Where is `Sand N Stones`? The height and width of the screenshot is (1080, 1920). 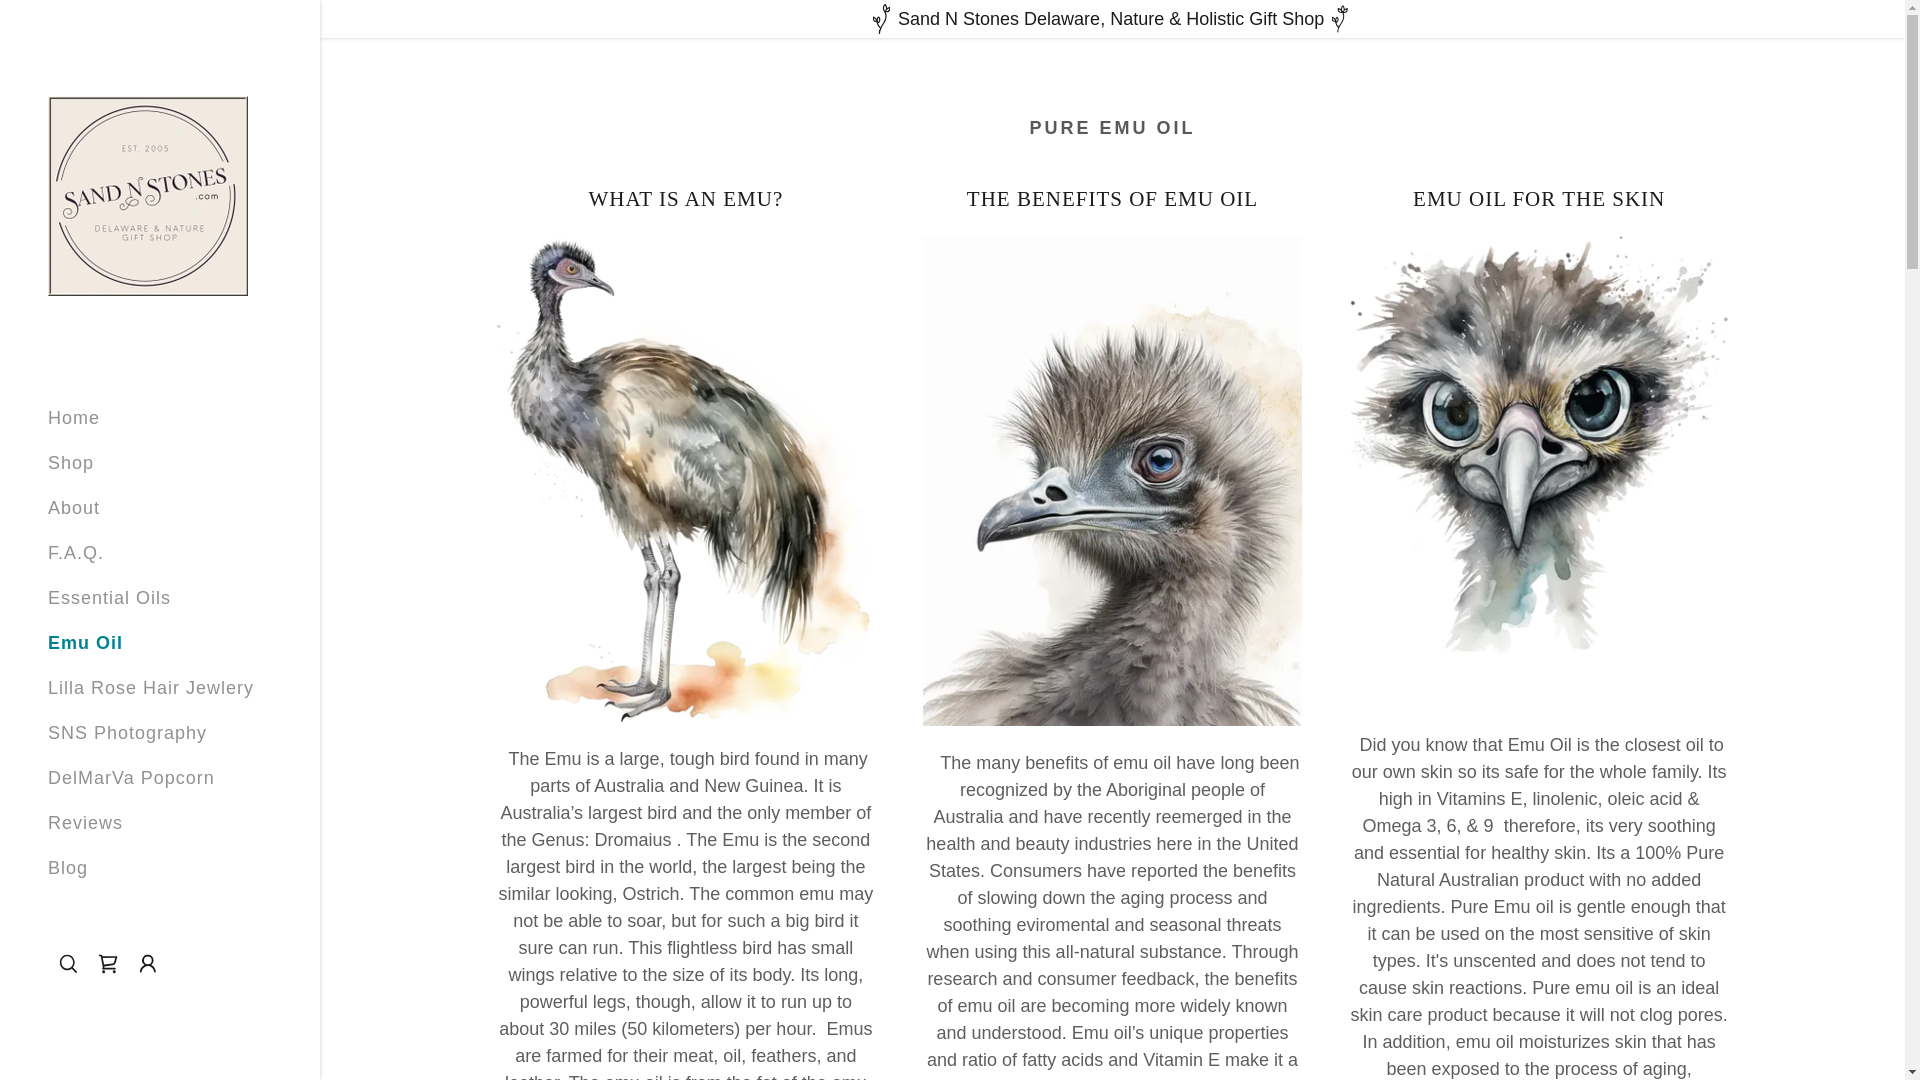
Sand N Stones is located at coordinates (148, 194).